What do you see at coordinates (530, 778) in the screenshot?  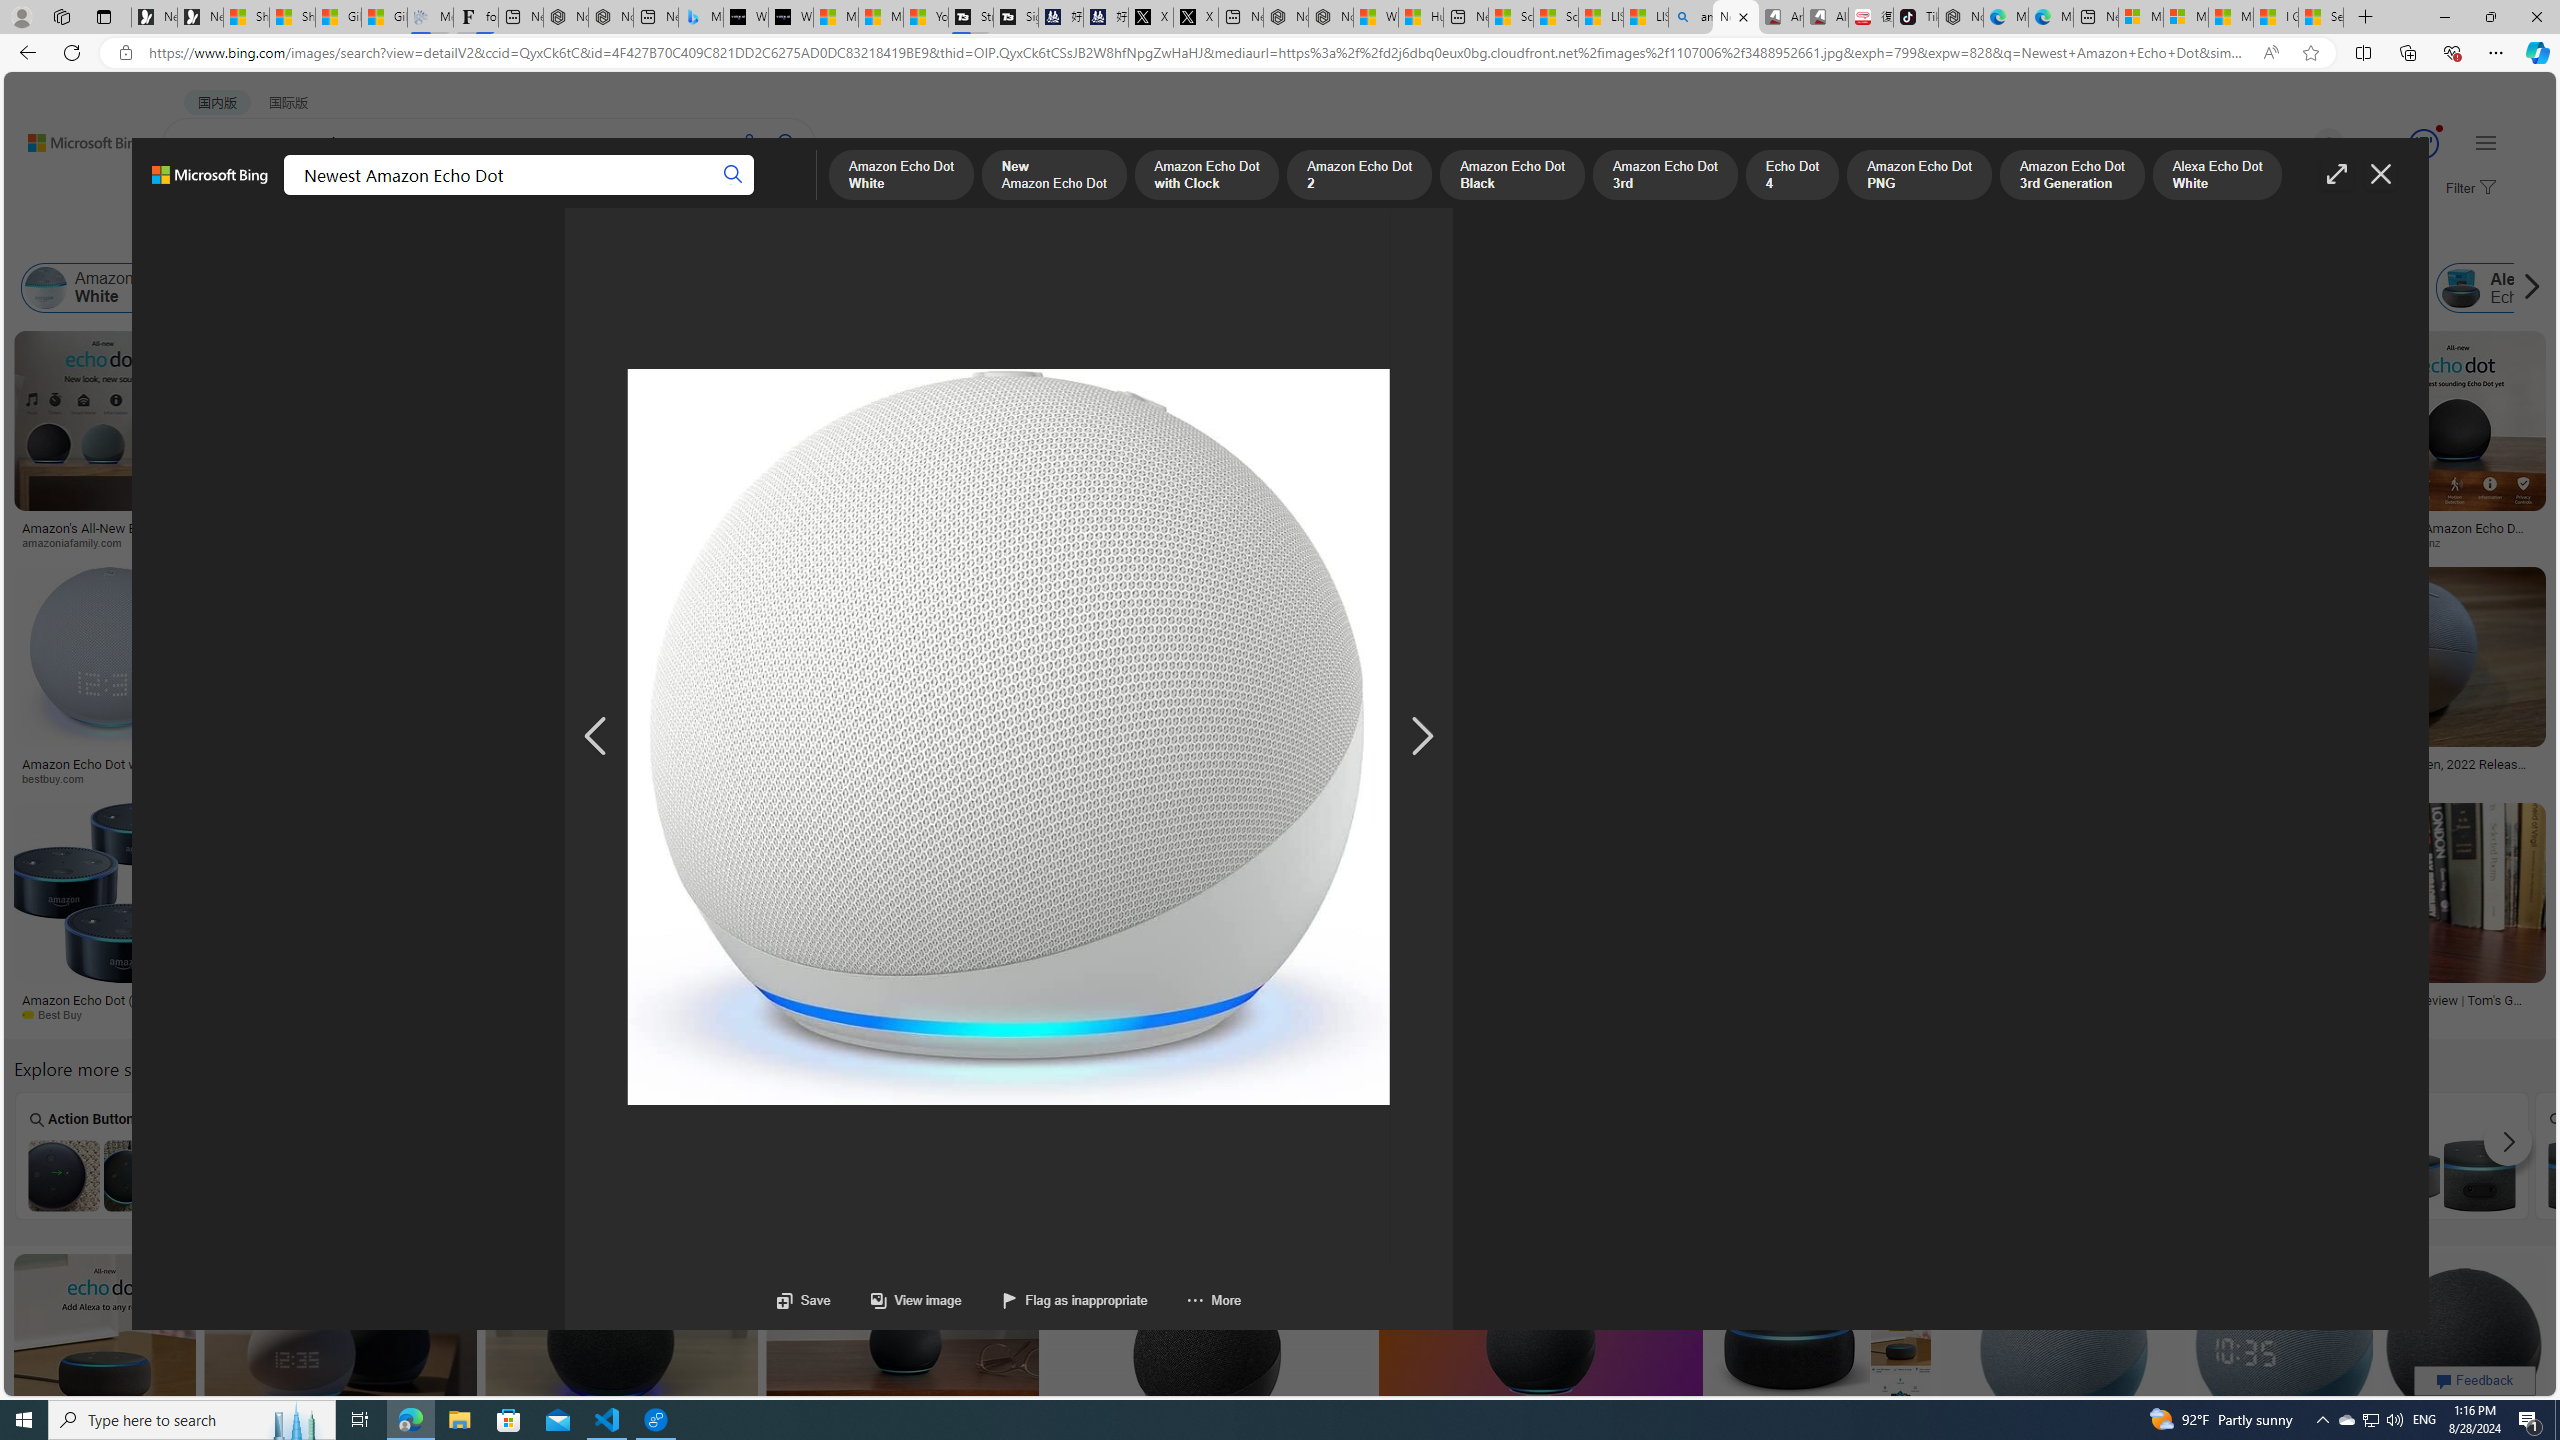 I see `eftm.com` at bounding box center [530, 778].